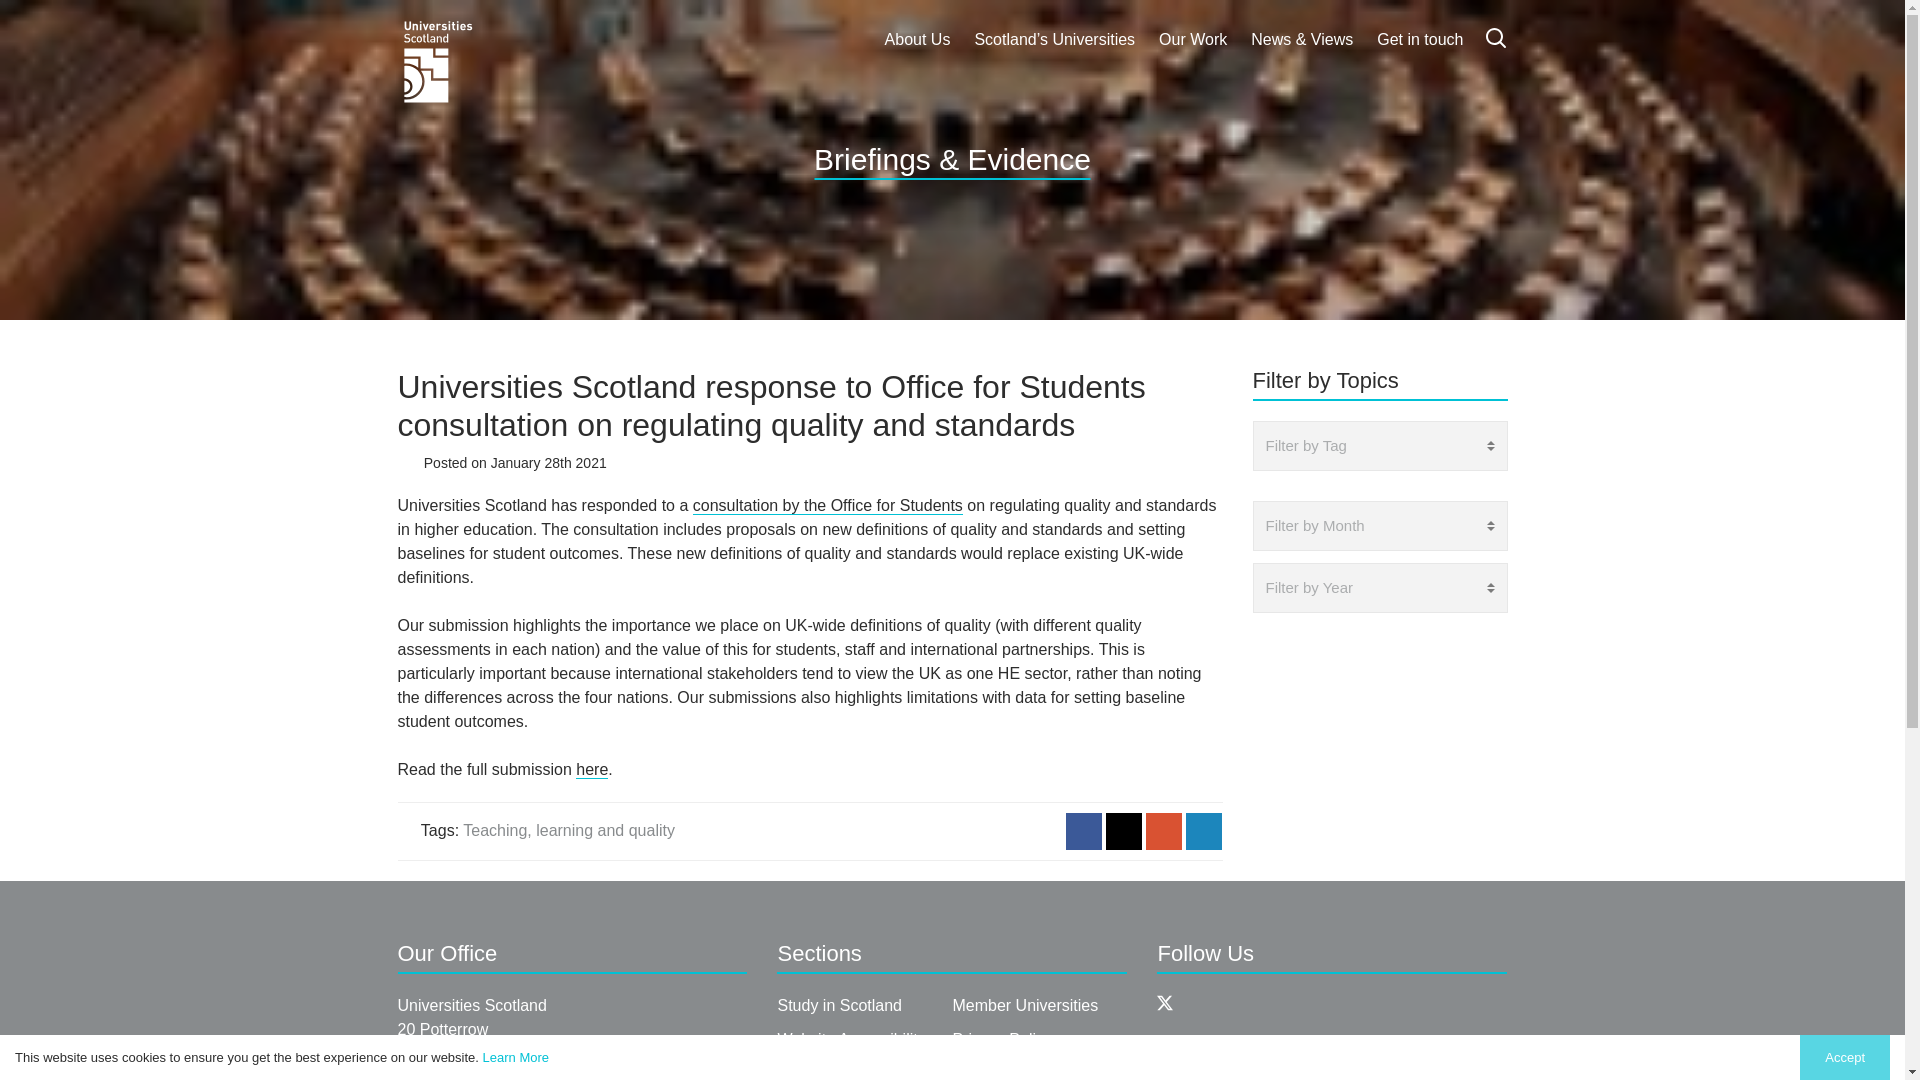  Describe the element at coordinates (1496, 37) in the screenshot. I see `Search` at that location.